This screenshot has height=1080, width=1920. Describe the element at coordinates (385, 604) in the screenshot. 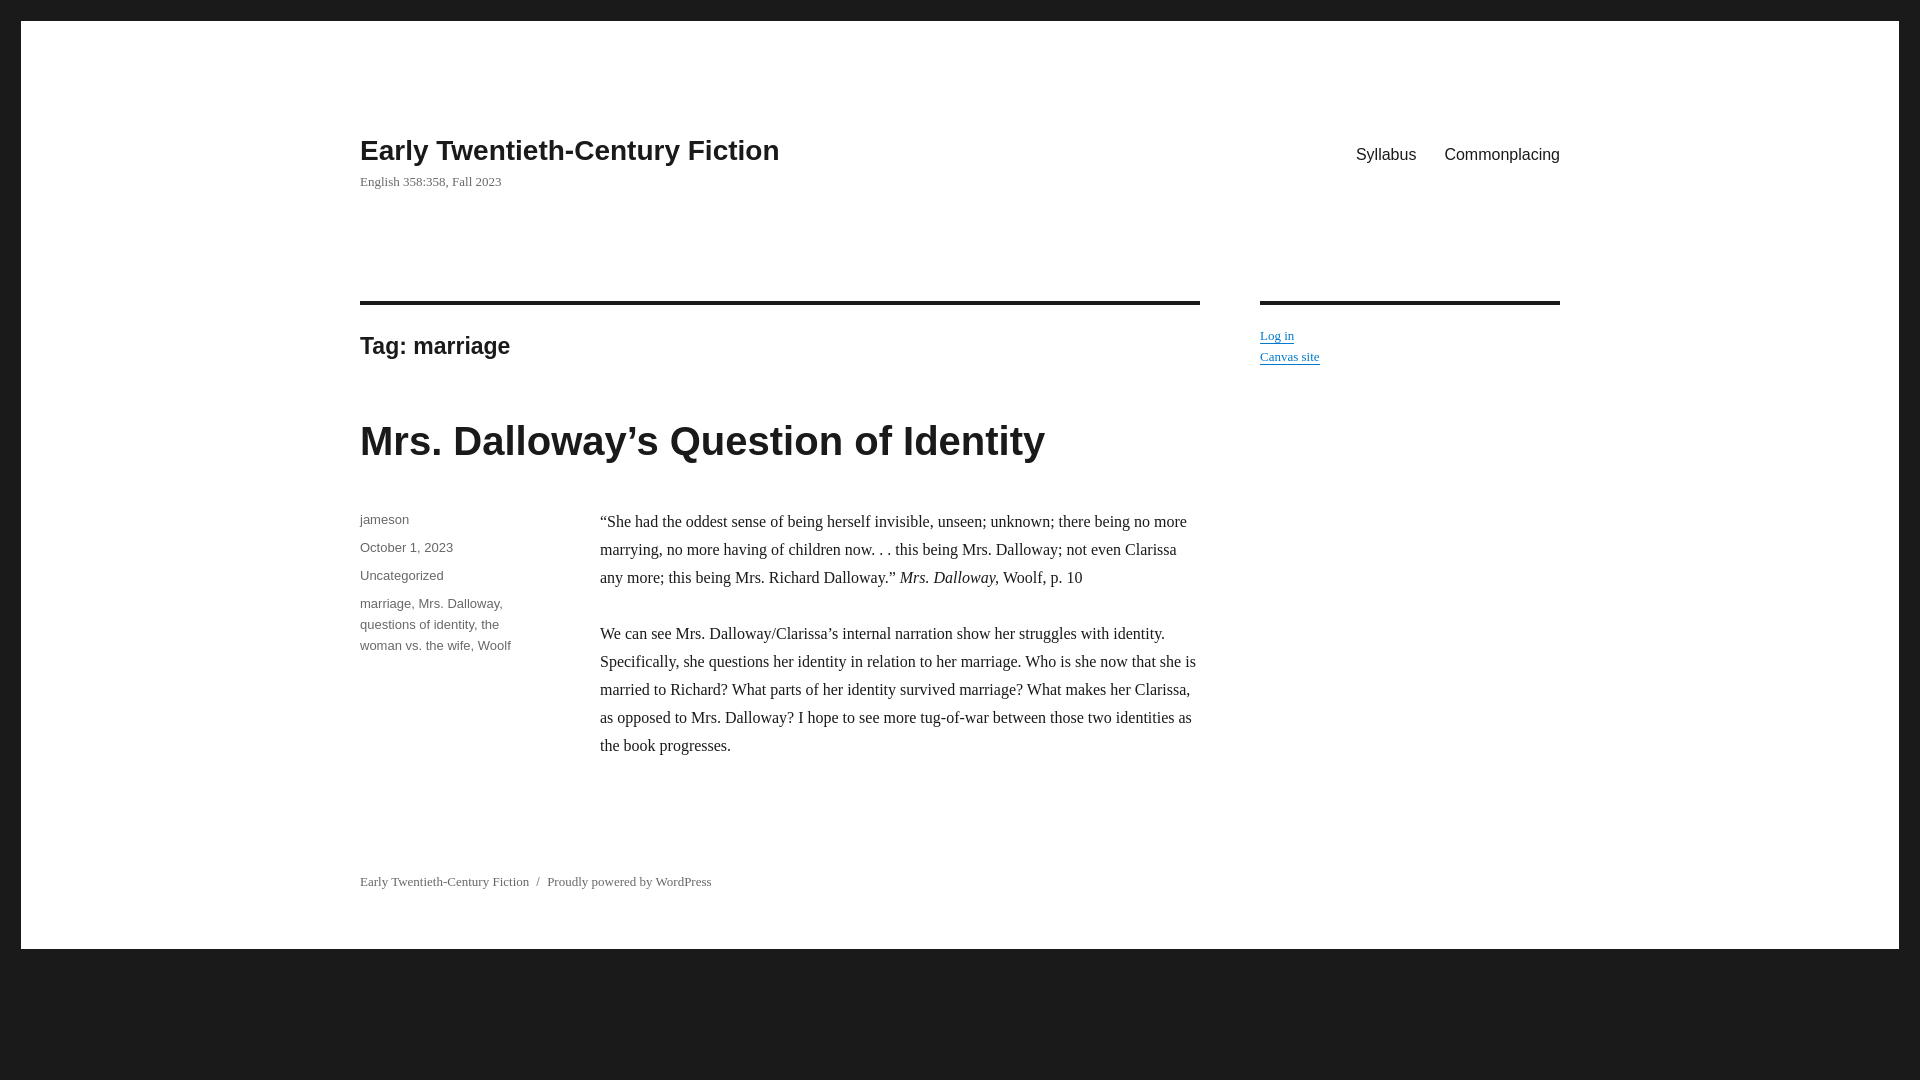

I see `marriage` at that location.